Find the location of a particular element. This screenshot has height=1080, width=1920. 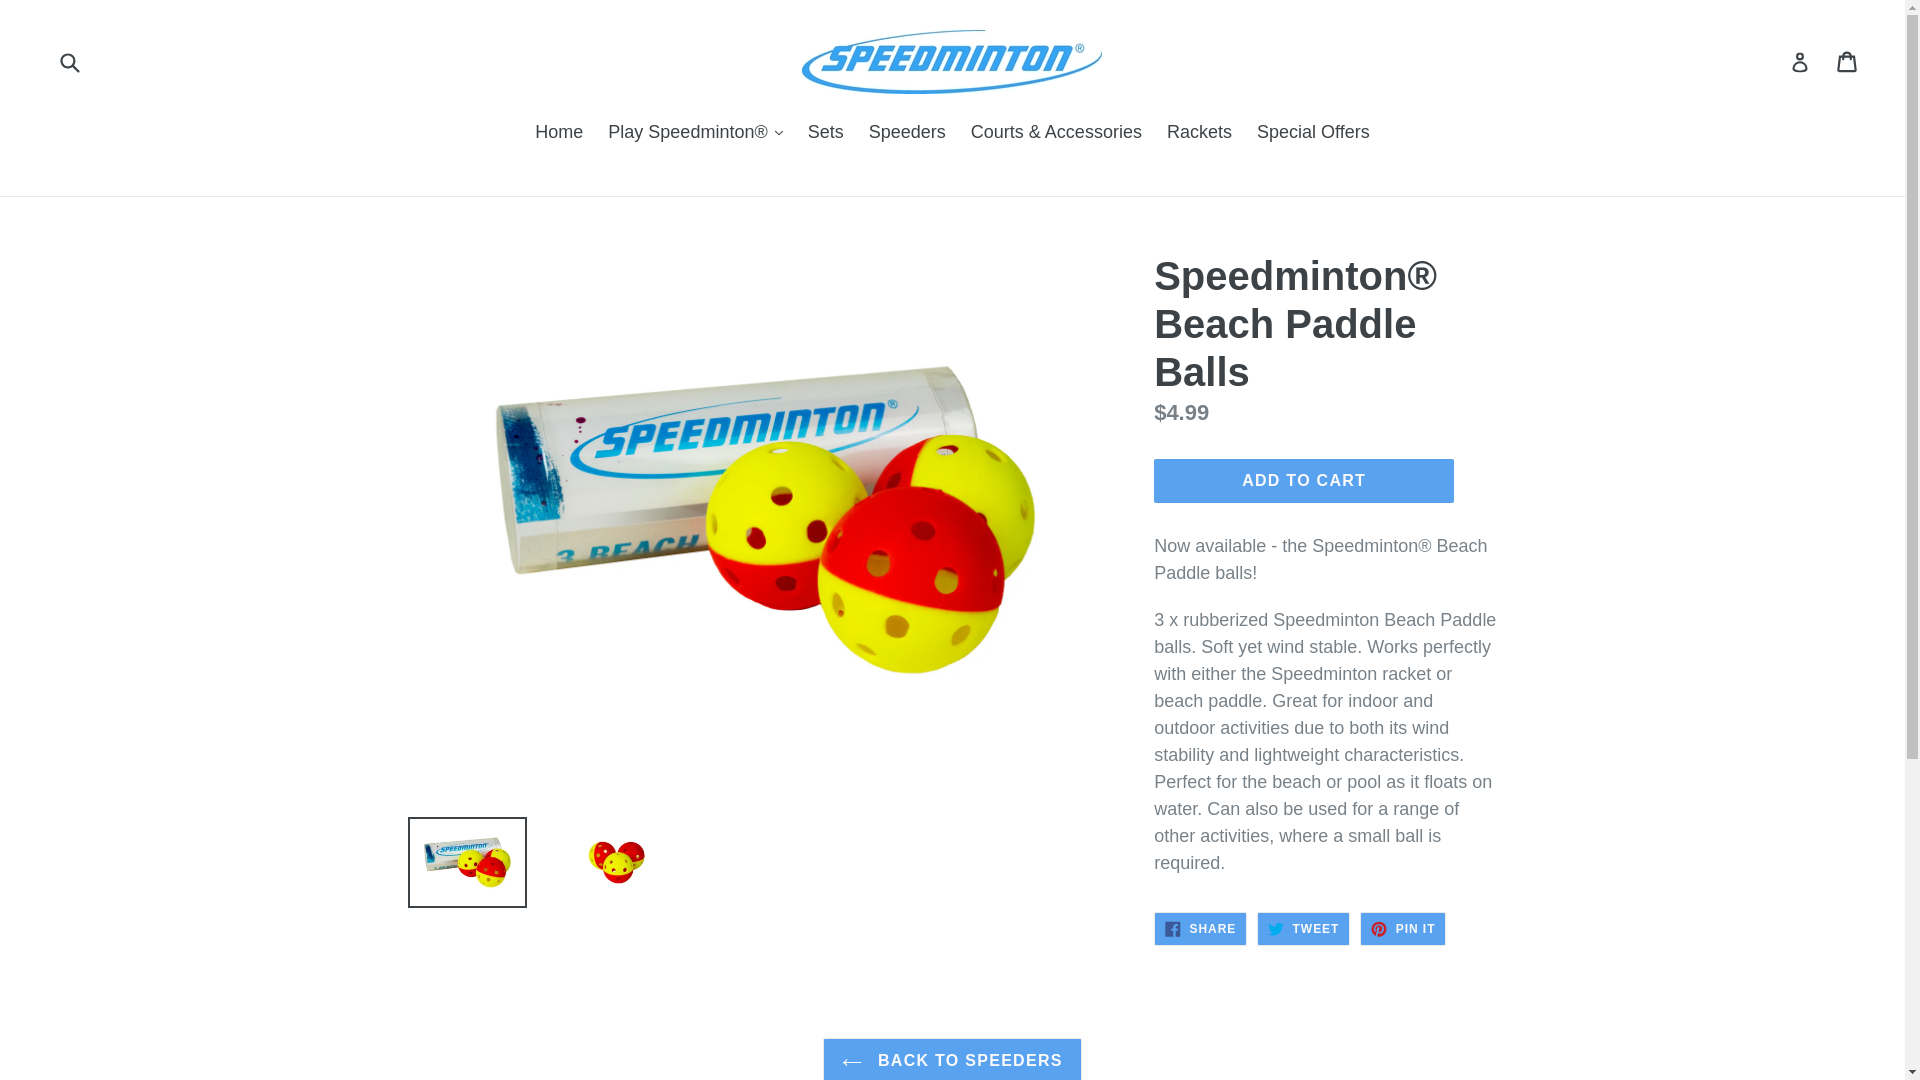

Special Offers is located at coordinates (1313, 134).